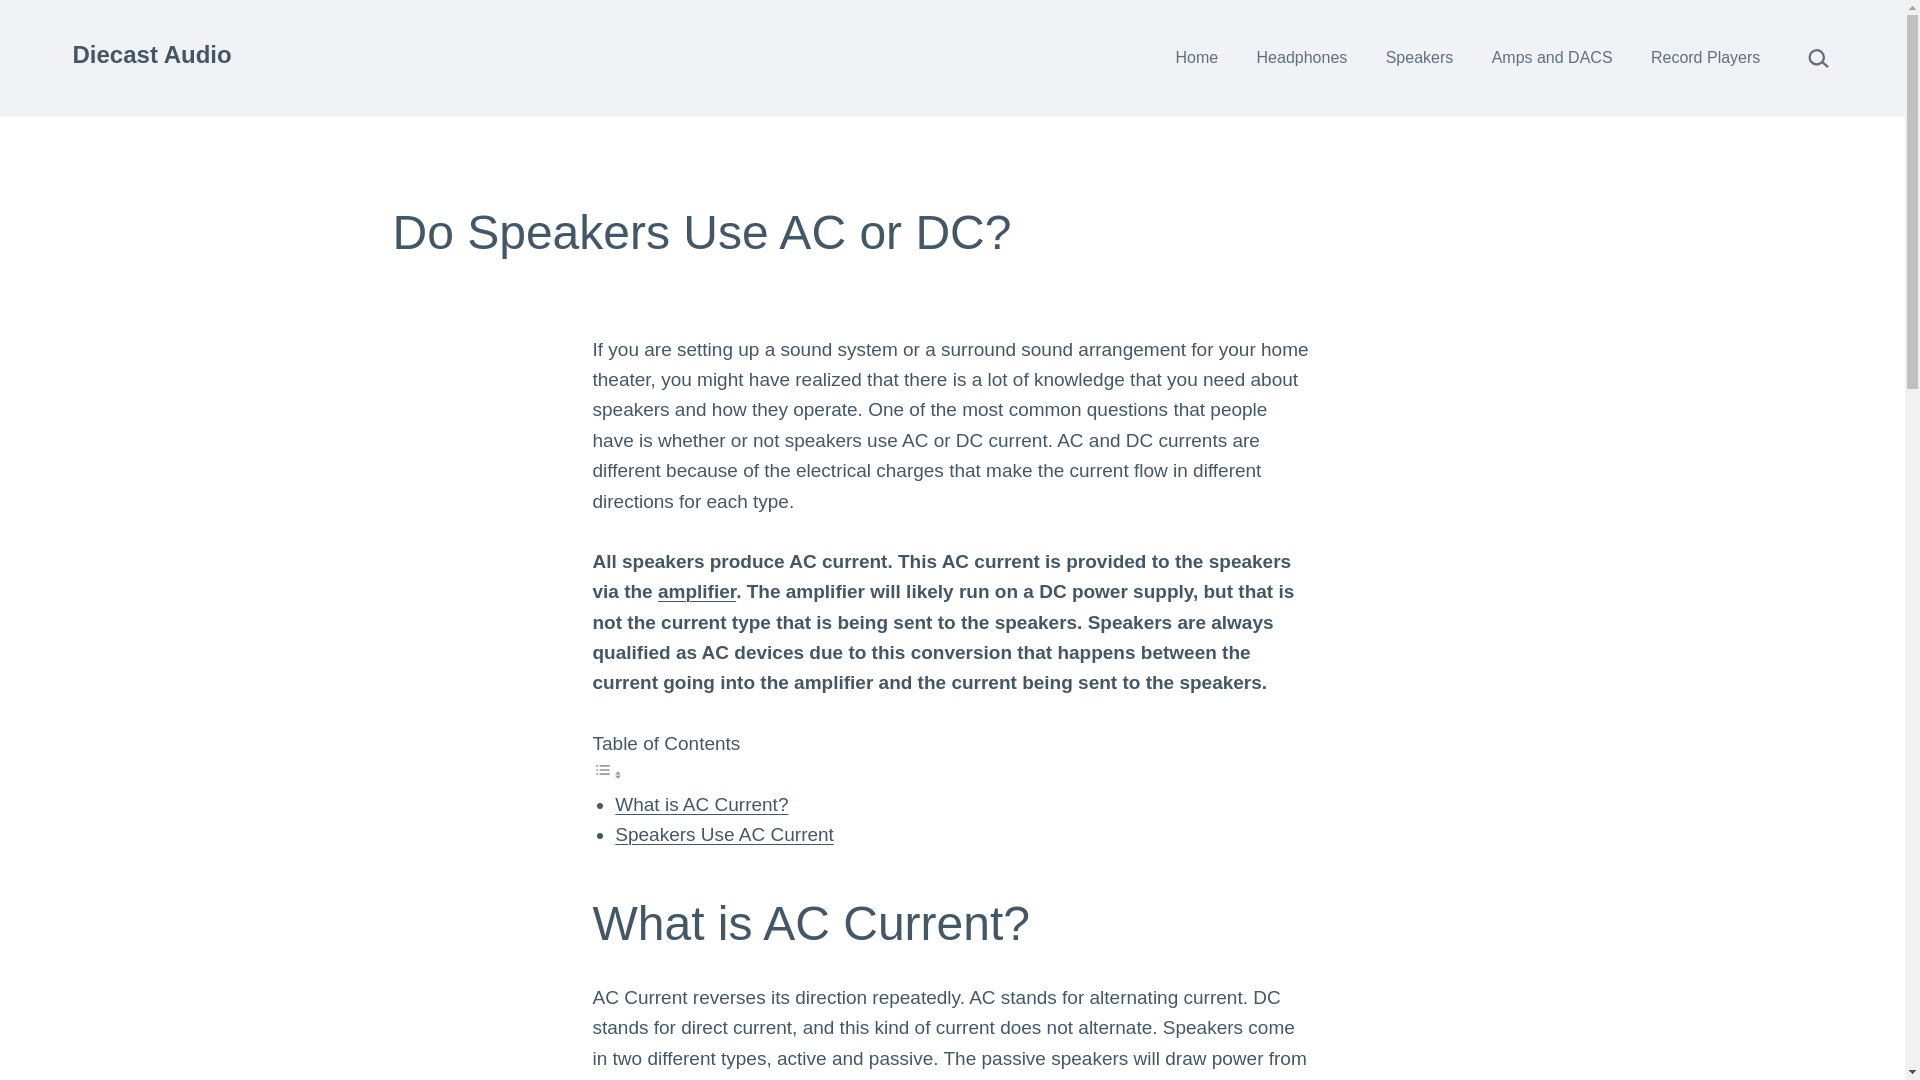 Image resolution: width=1920 pixels, height=1080 pixels. Describe the element at coordinates (696, 591) in the screenshot. I see `amplifier` at that location.